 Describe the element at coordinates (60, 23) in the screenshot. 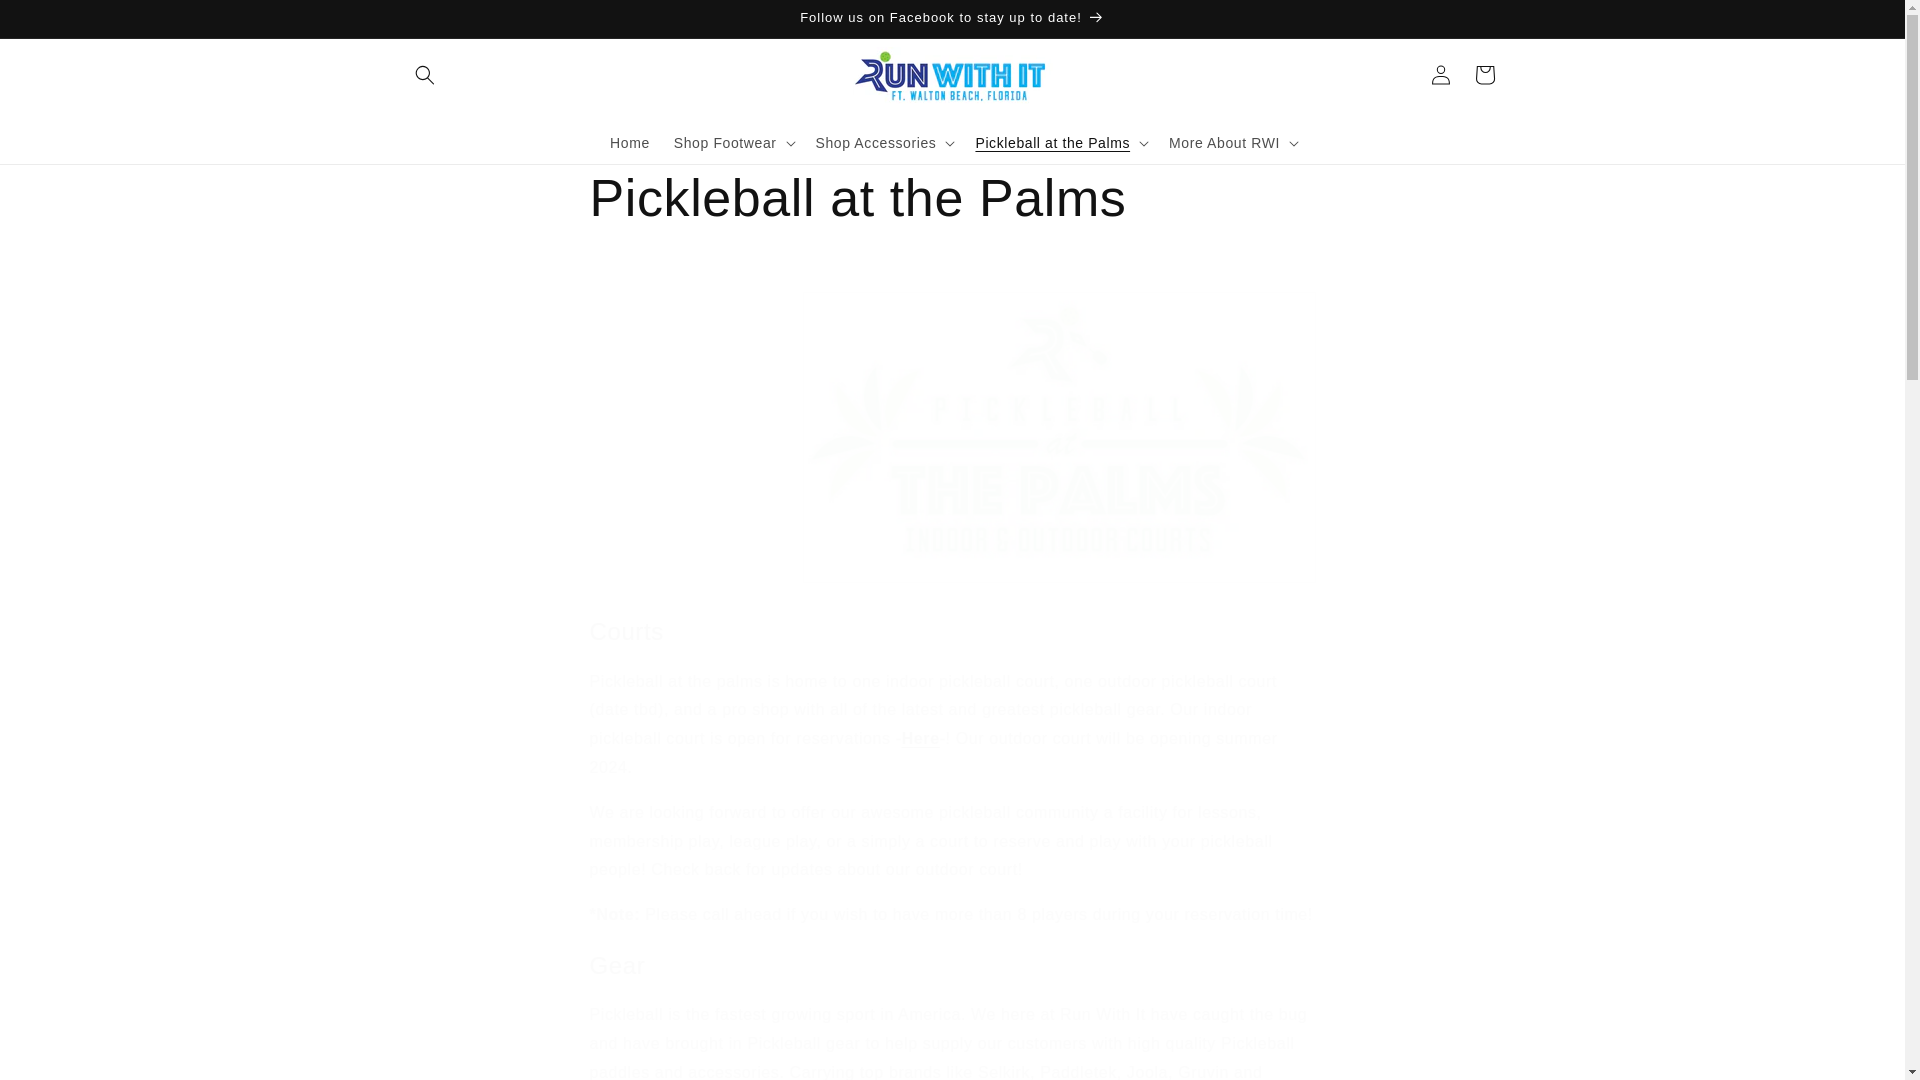

I see `Skip to content` at that location.